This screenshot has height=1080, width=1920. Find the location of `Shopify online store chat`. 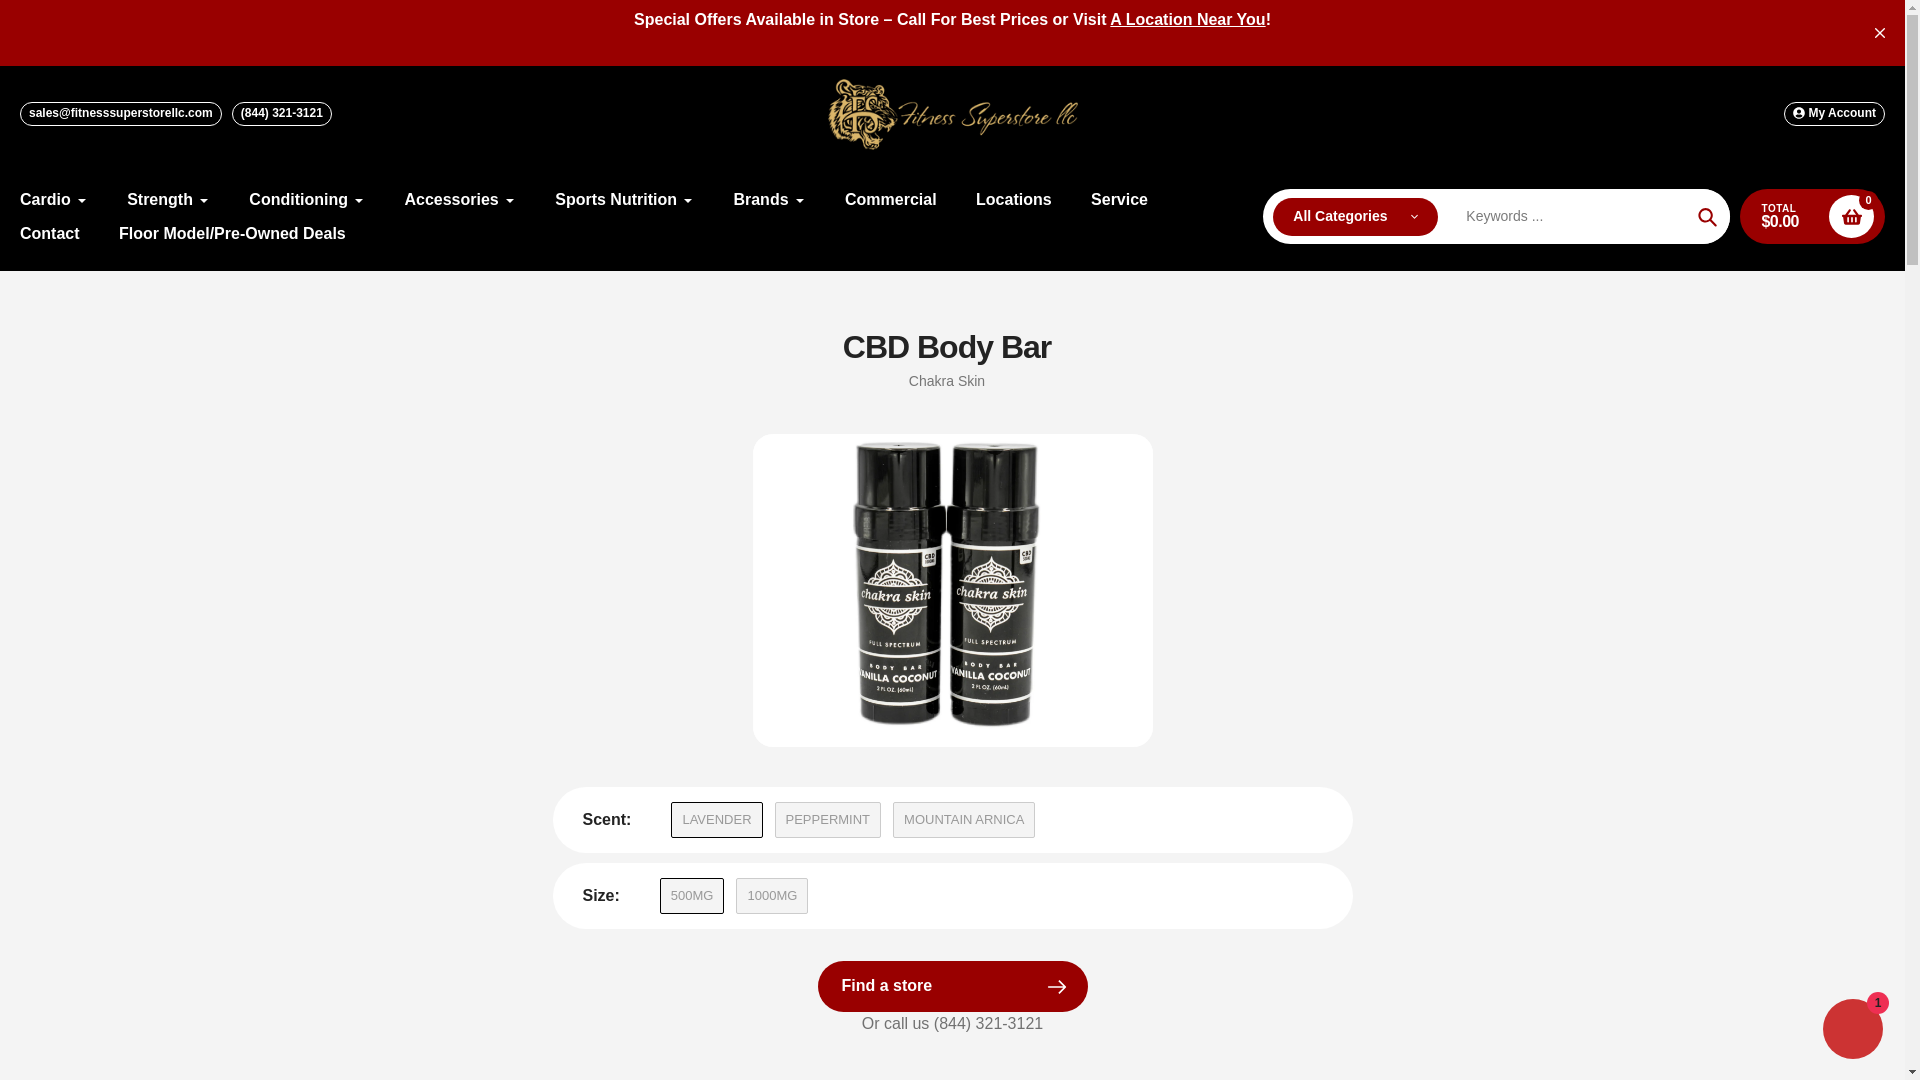

Shopify online store chat is located at coordinates (1852, 1031).